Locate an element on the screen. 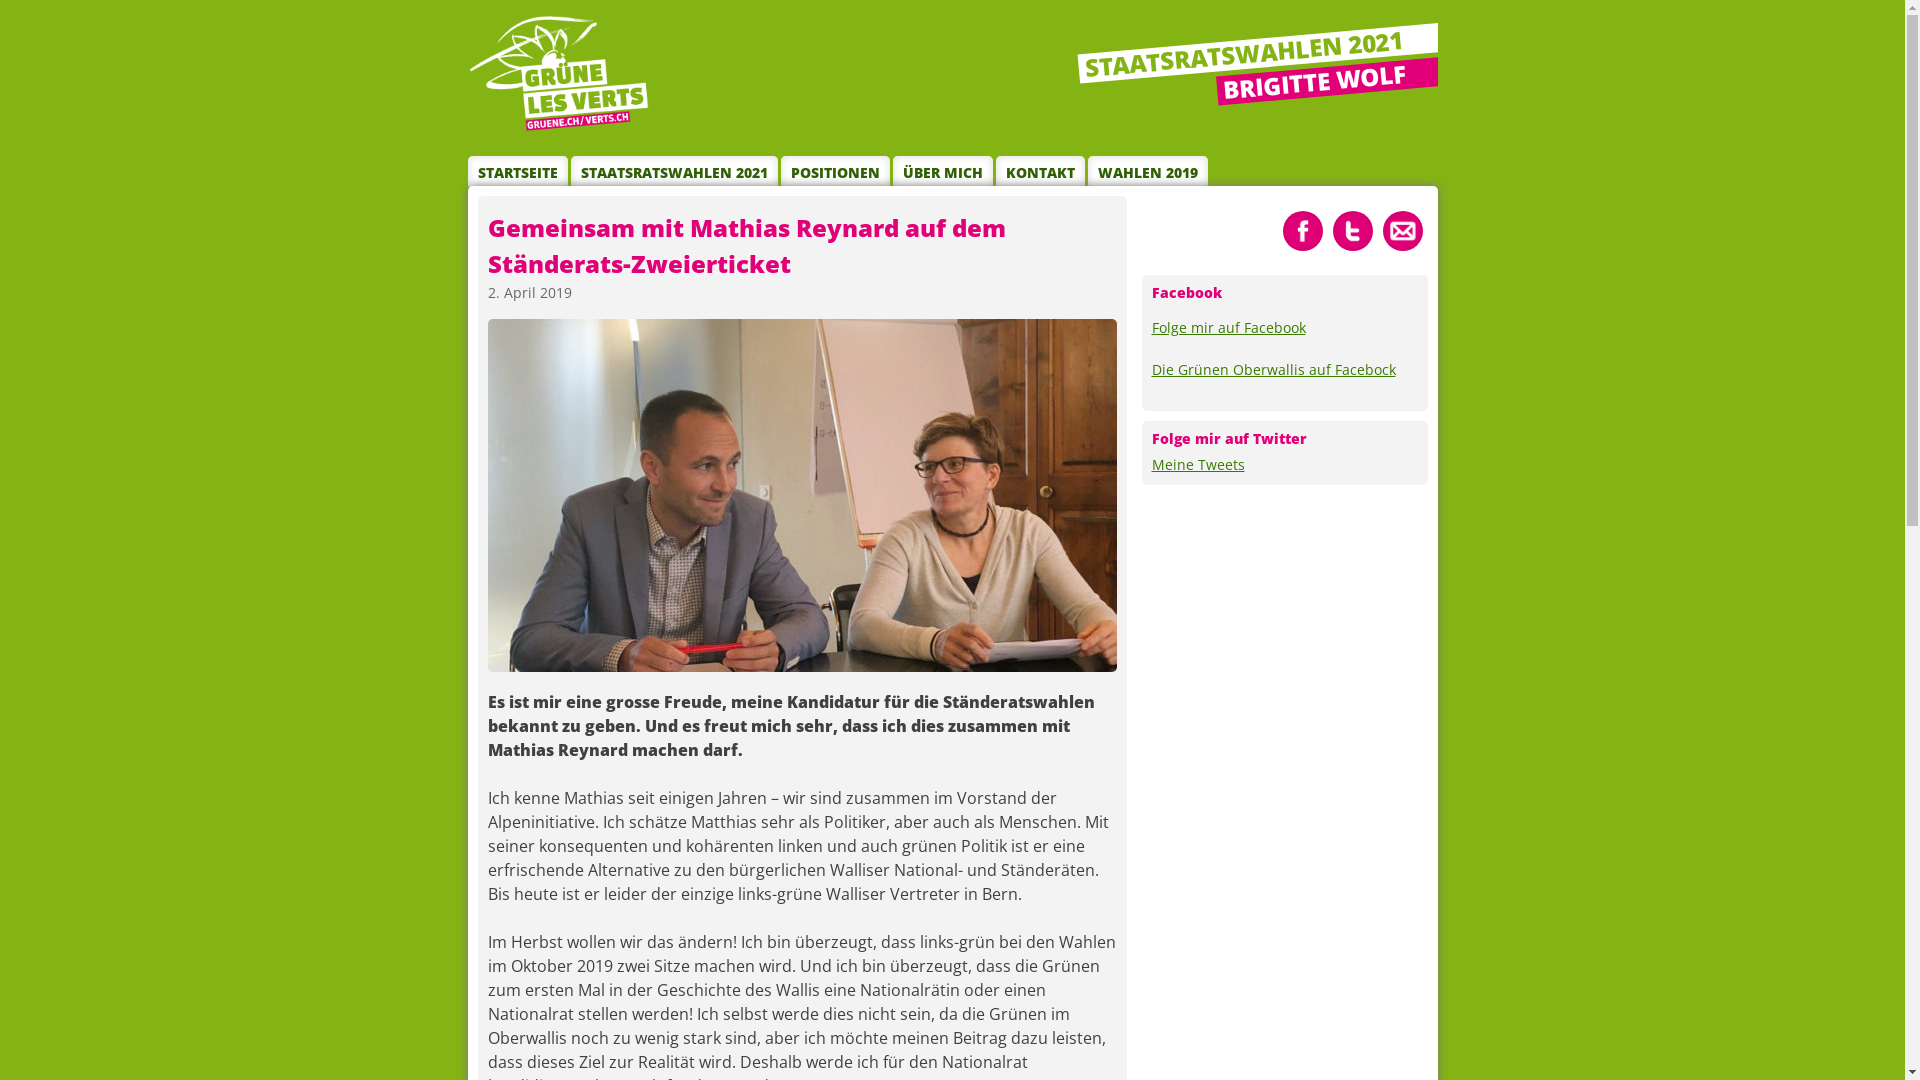  Besuchen Sie uns auf Facebook is located at coordinates (1302, 230).